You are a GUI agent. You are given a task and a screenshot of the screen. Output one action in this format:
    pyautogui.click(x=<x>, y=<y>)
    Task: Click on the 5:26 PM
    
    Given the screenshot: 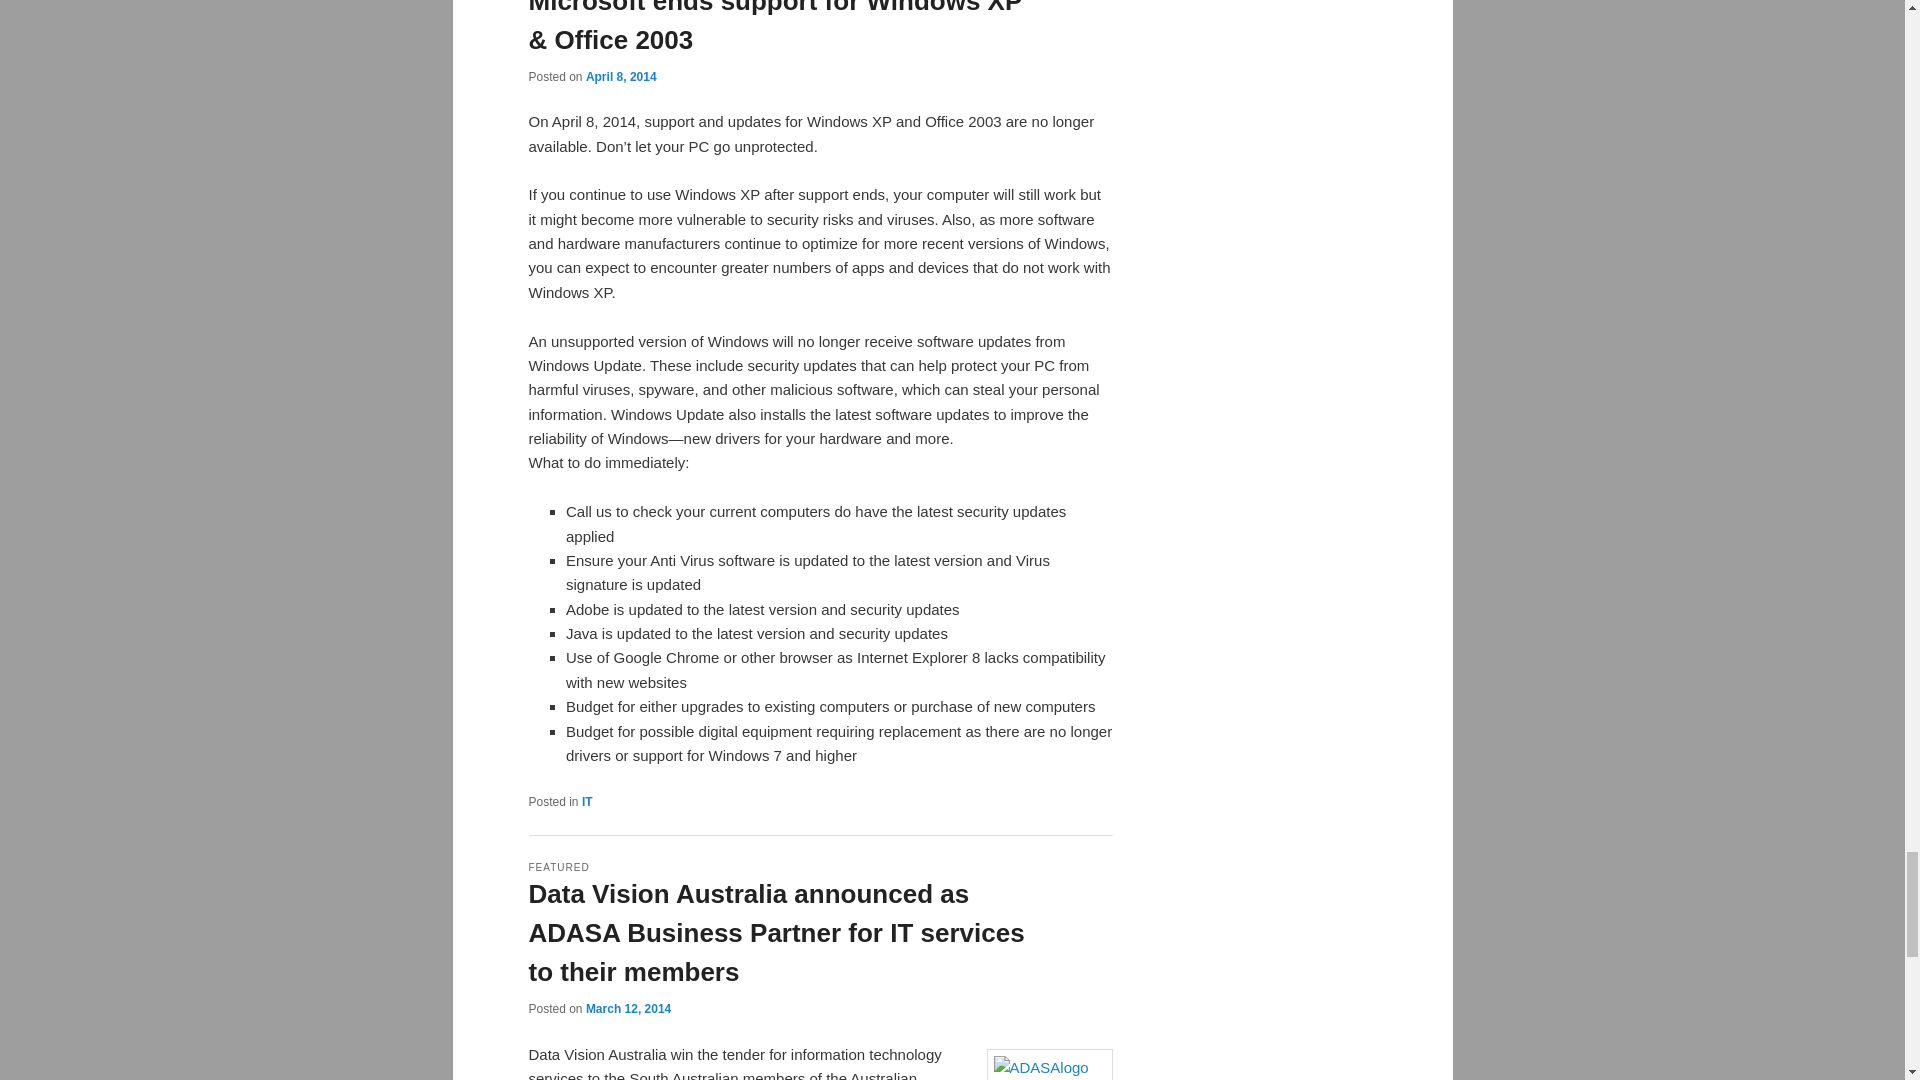 What is the action you would take?
    pyautogui.click(x=620, y=77)
    